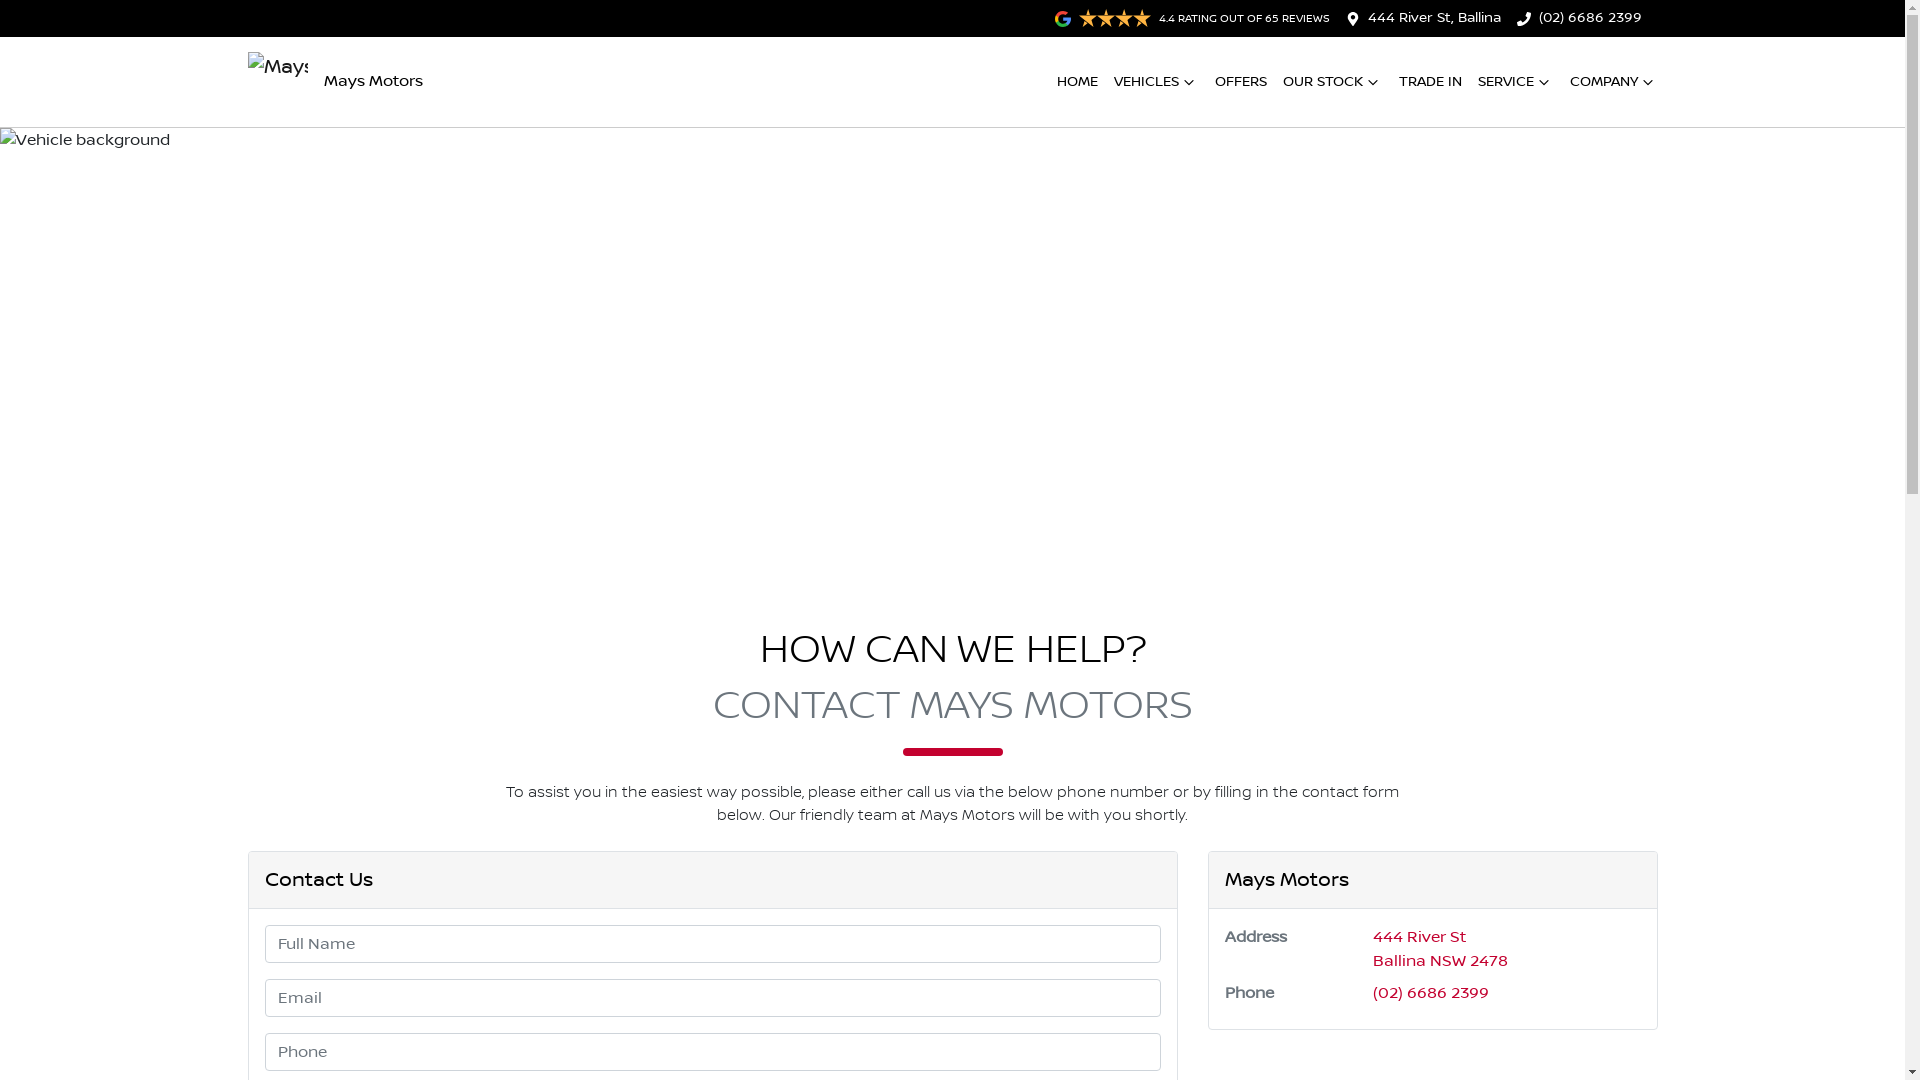 The height and width of the screenshot is (1080, 1920). I want to click on SERVICE, so click(1516, 82).